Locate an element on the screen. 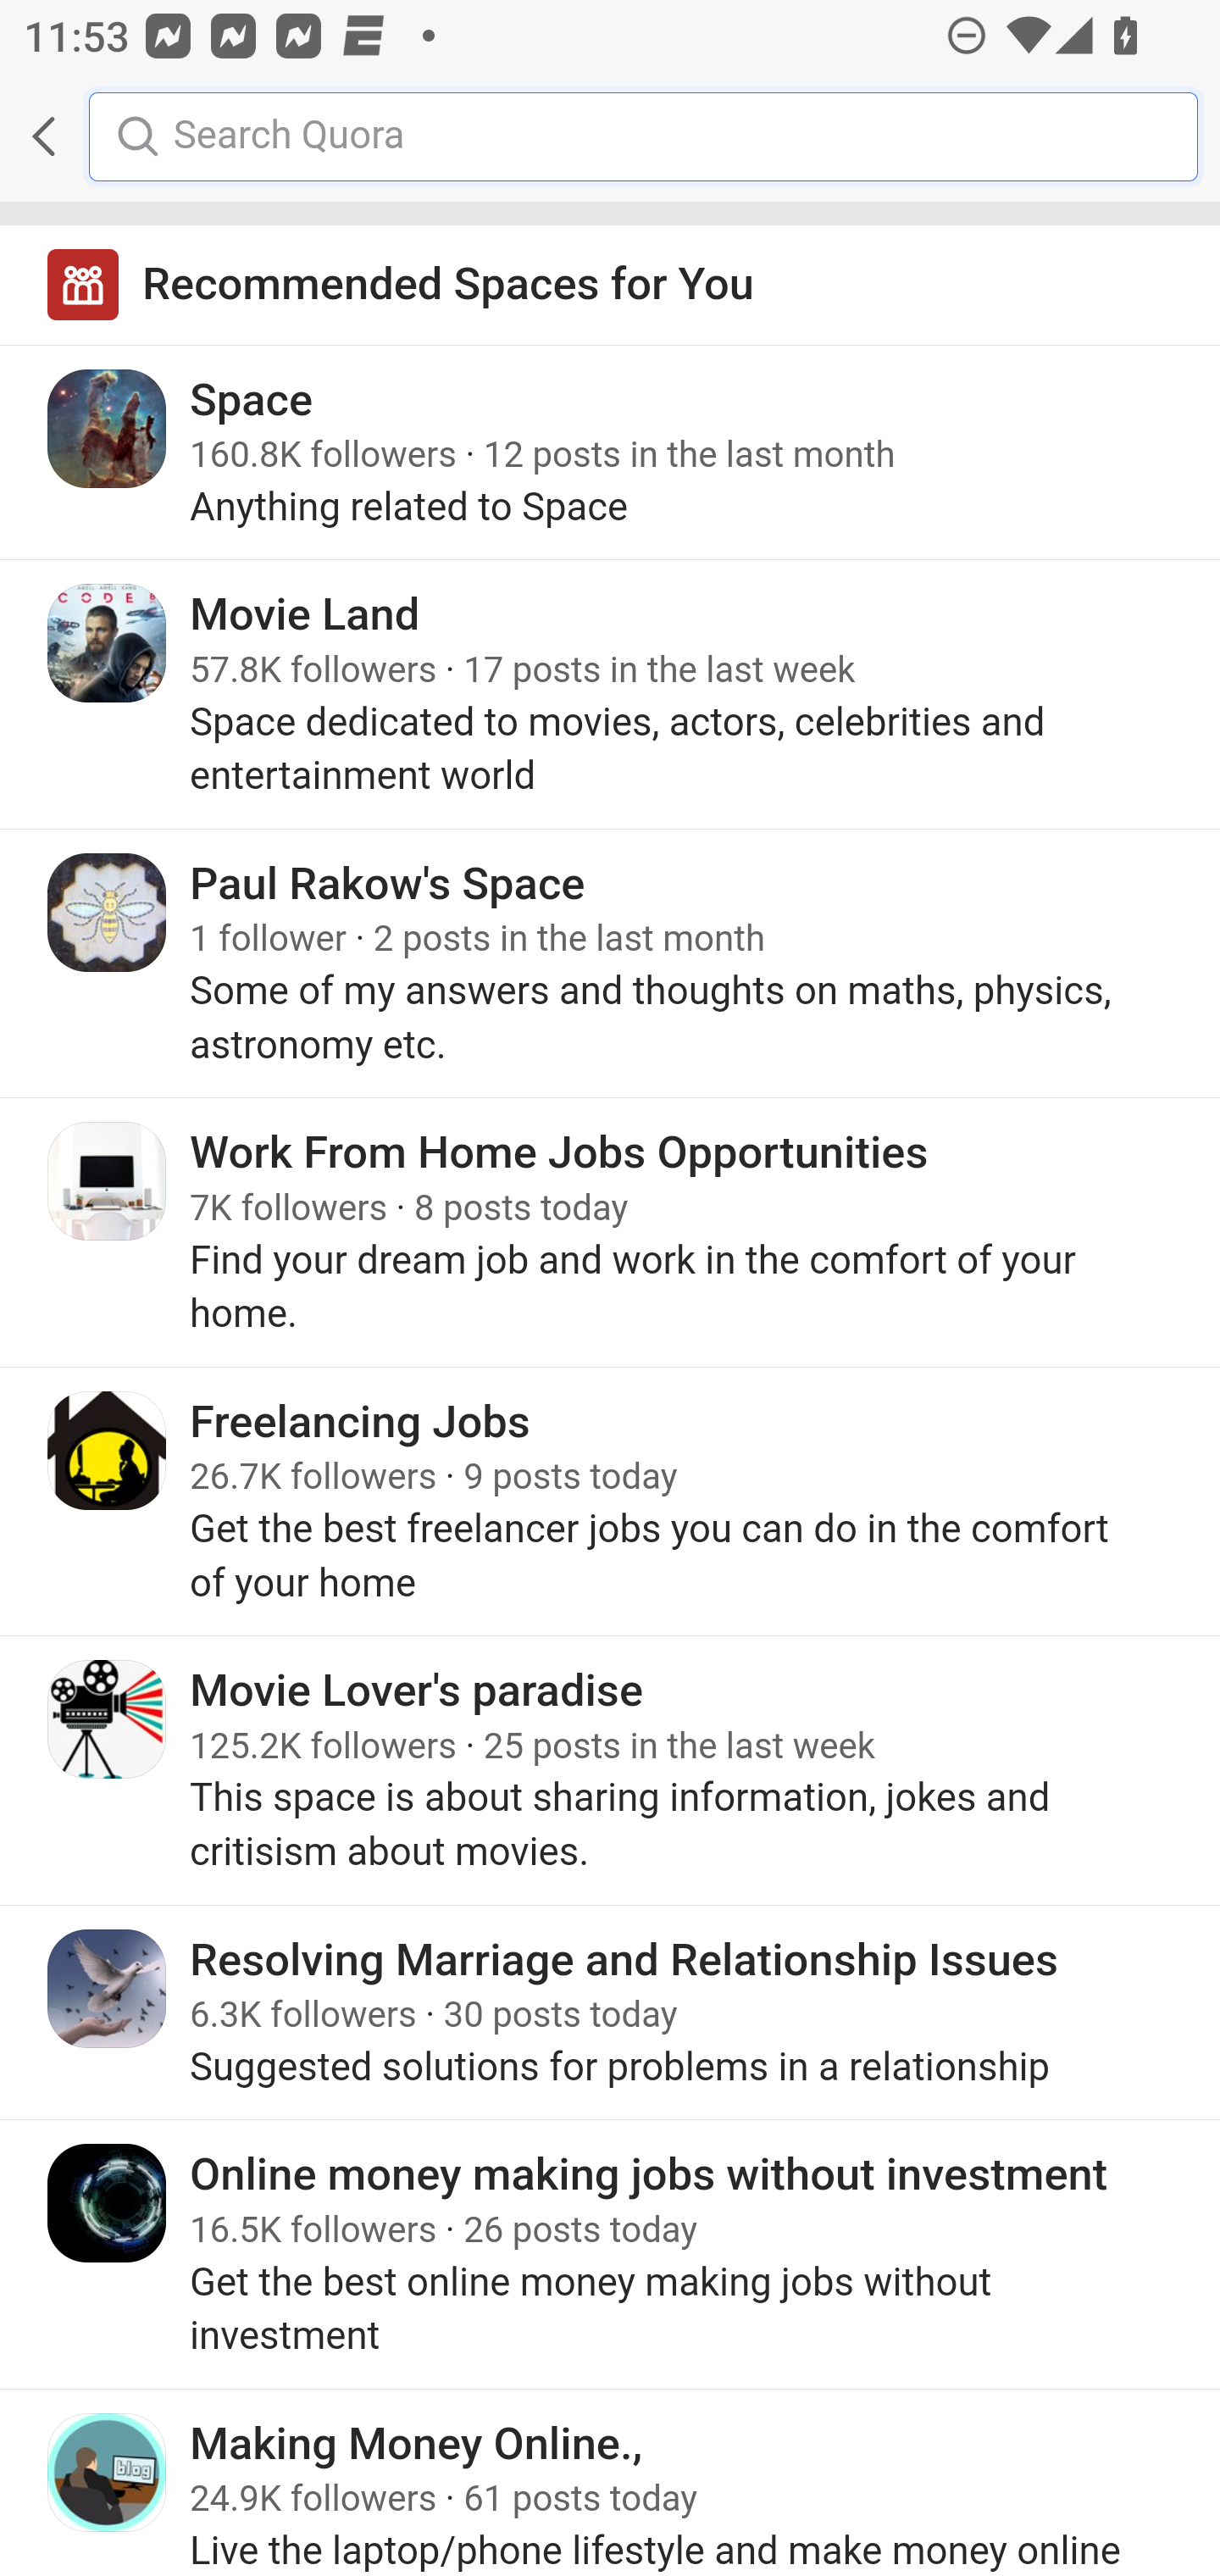 The height and width of the screenshot is (2576, 1220). Icon for Movie Lover's paradise is located at coordinates (108, 1718).